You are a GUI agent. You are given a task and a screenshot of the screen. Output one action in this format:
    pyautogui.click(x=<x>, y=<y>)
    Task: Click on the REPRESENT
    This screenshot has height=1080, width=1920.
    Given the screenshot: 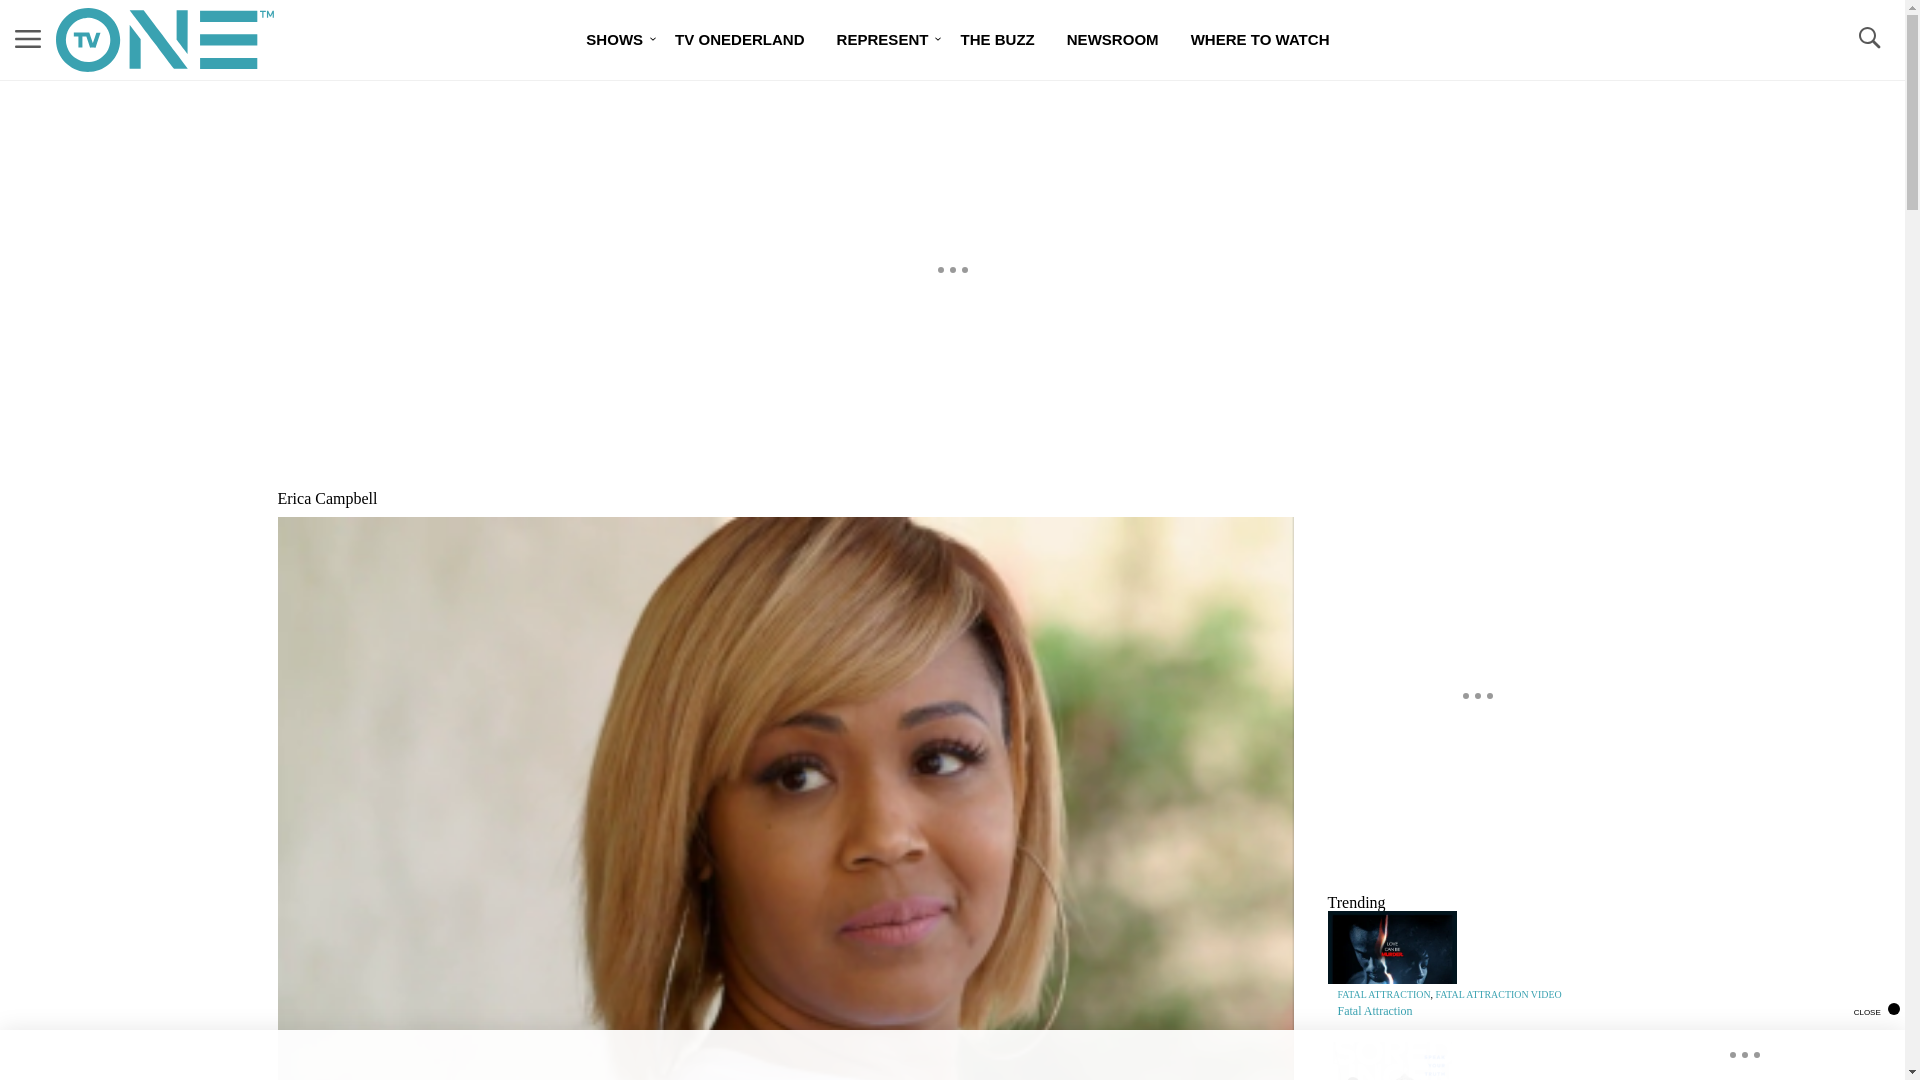 What is the action you would take?
    pyautogui.click(x=882, y=40)
    